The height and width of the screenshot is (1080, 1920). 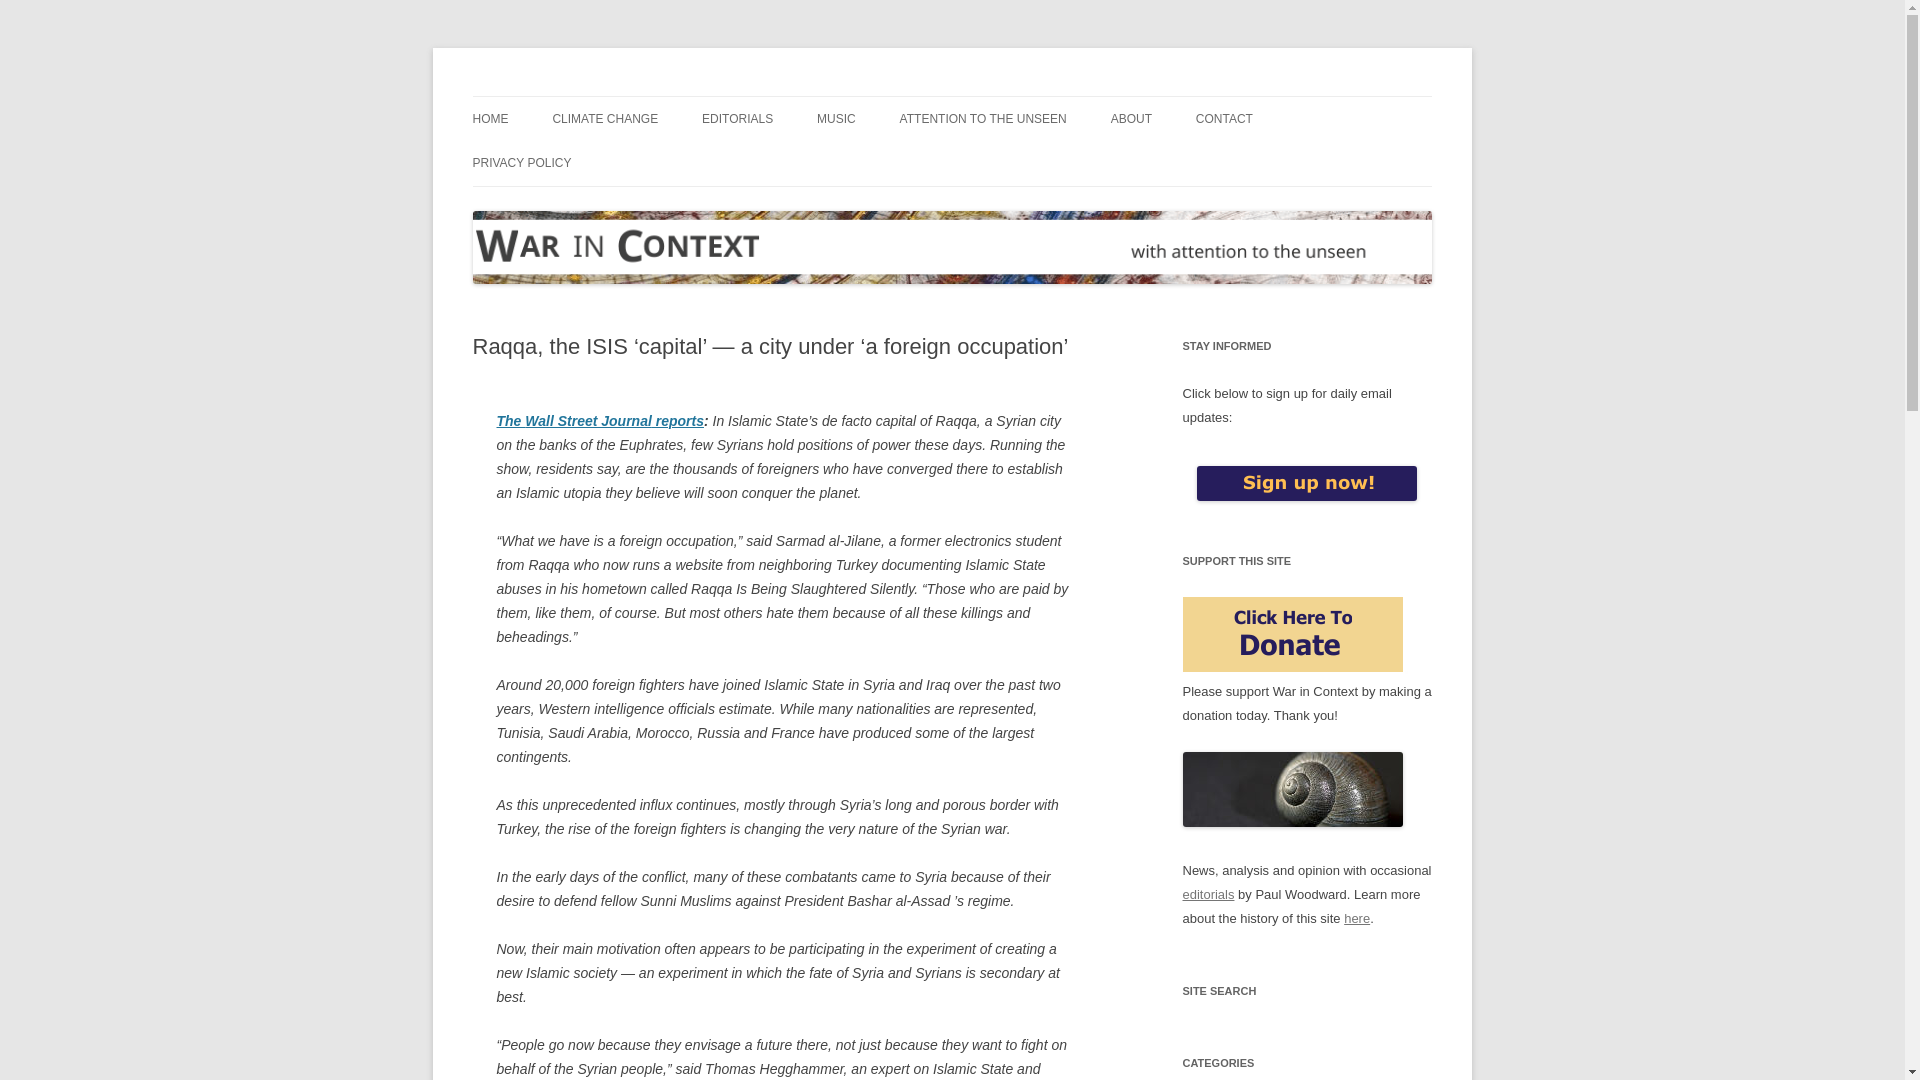 What do you see at coordinates (521, 162) in the screenshot?
I see `PRIVACY POLICY` at bounding box center [521, 162].